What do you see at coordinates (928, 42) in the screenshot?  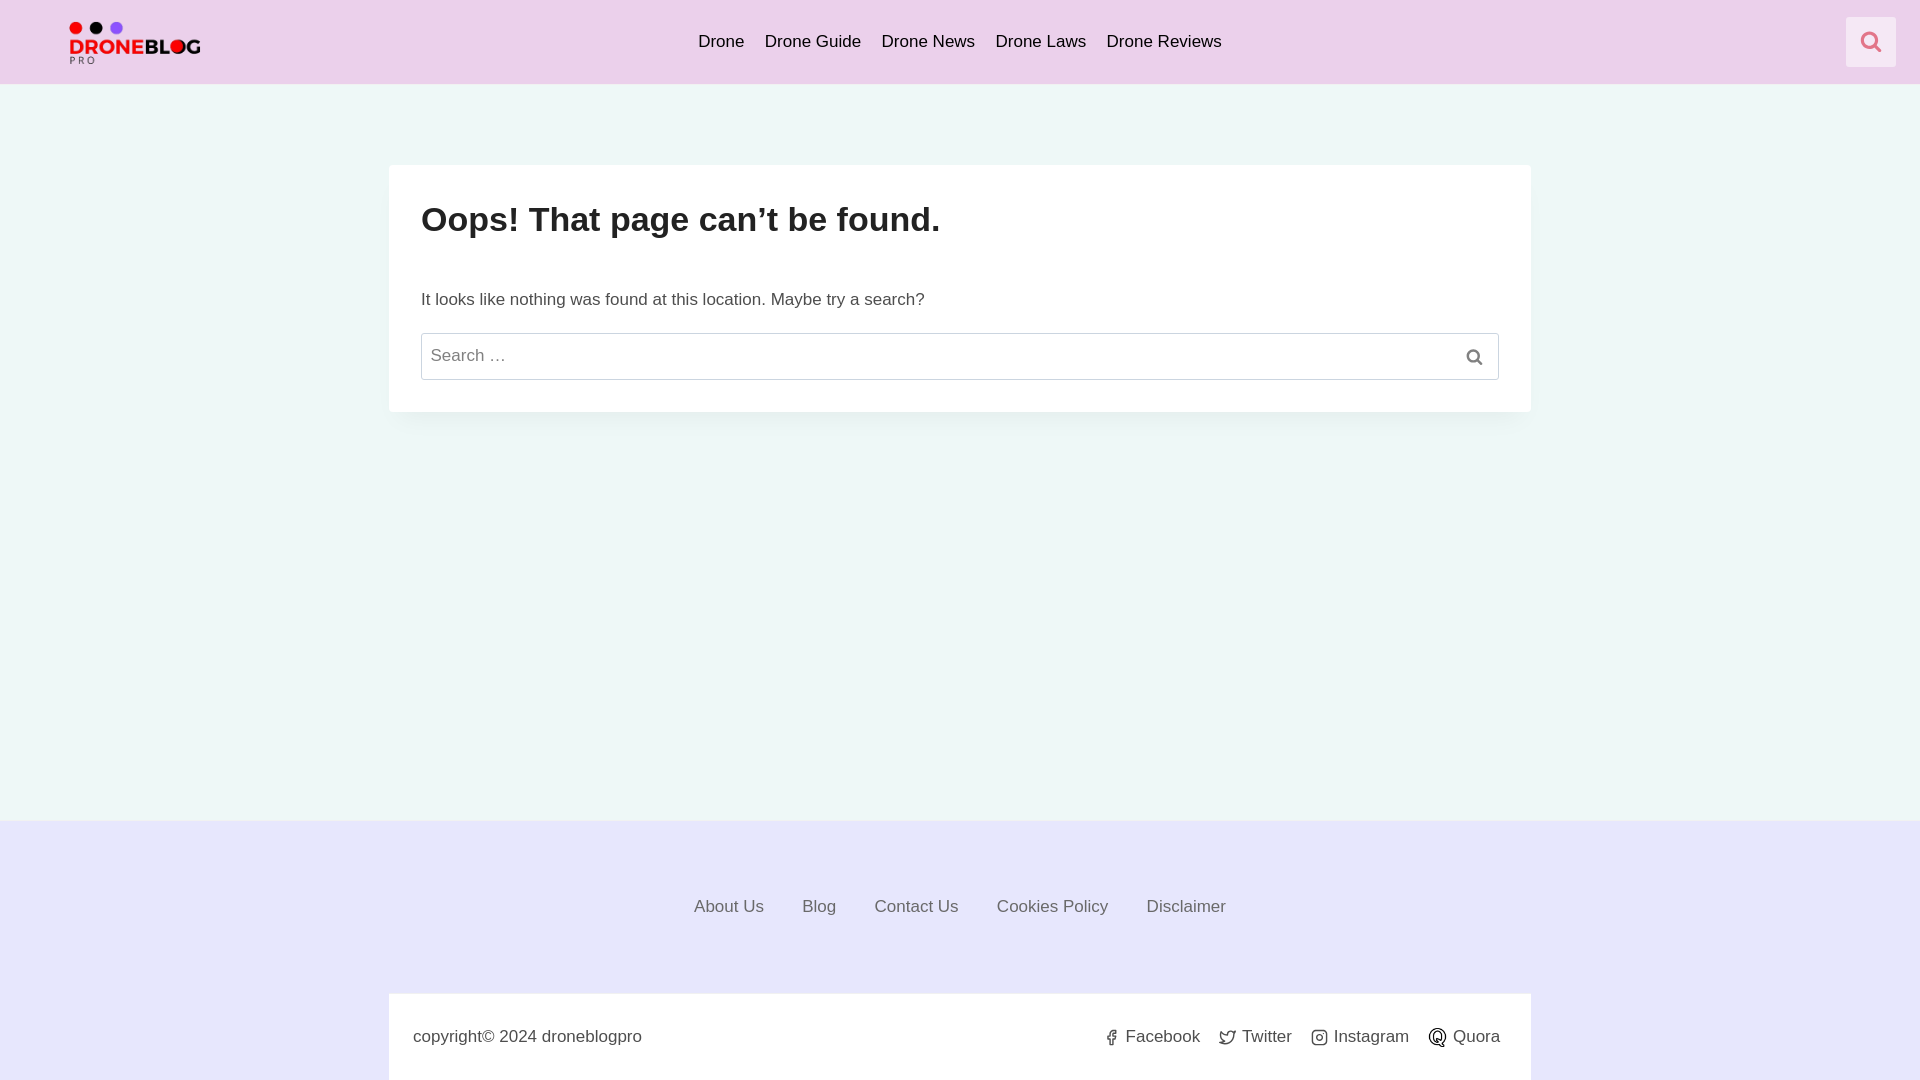 I see `Drone News` at bounding box center [928, 42].